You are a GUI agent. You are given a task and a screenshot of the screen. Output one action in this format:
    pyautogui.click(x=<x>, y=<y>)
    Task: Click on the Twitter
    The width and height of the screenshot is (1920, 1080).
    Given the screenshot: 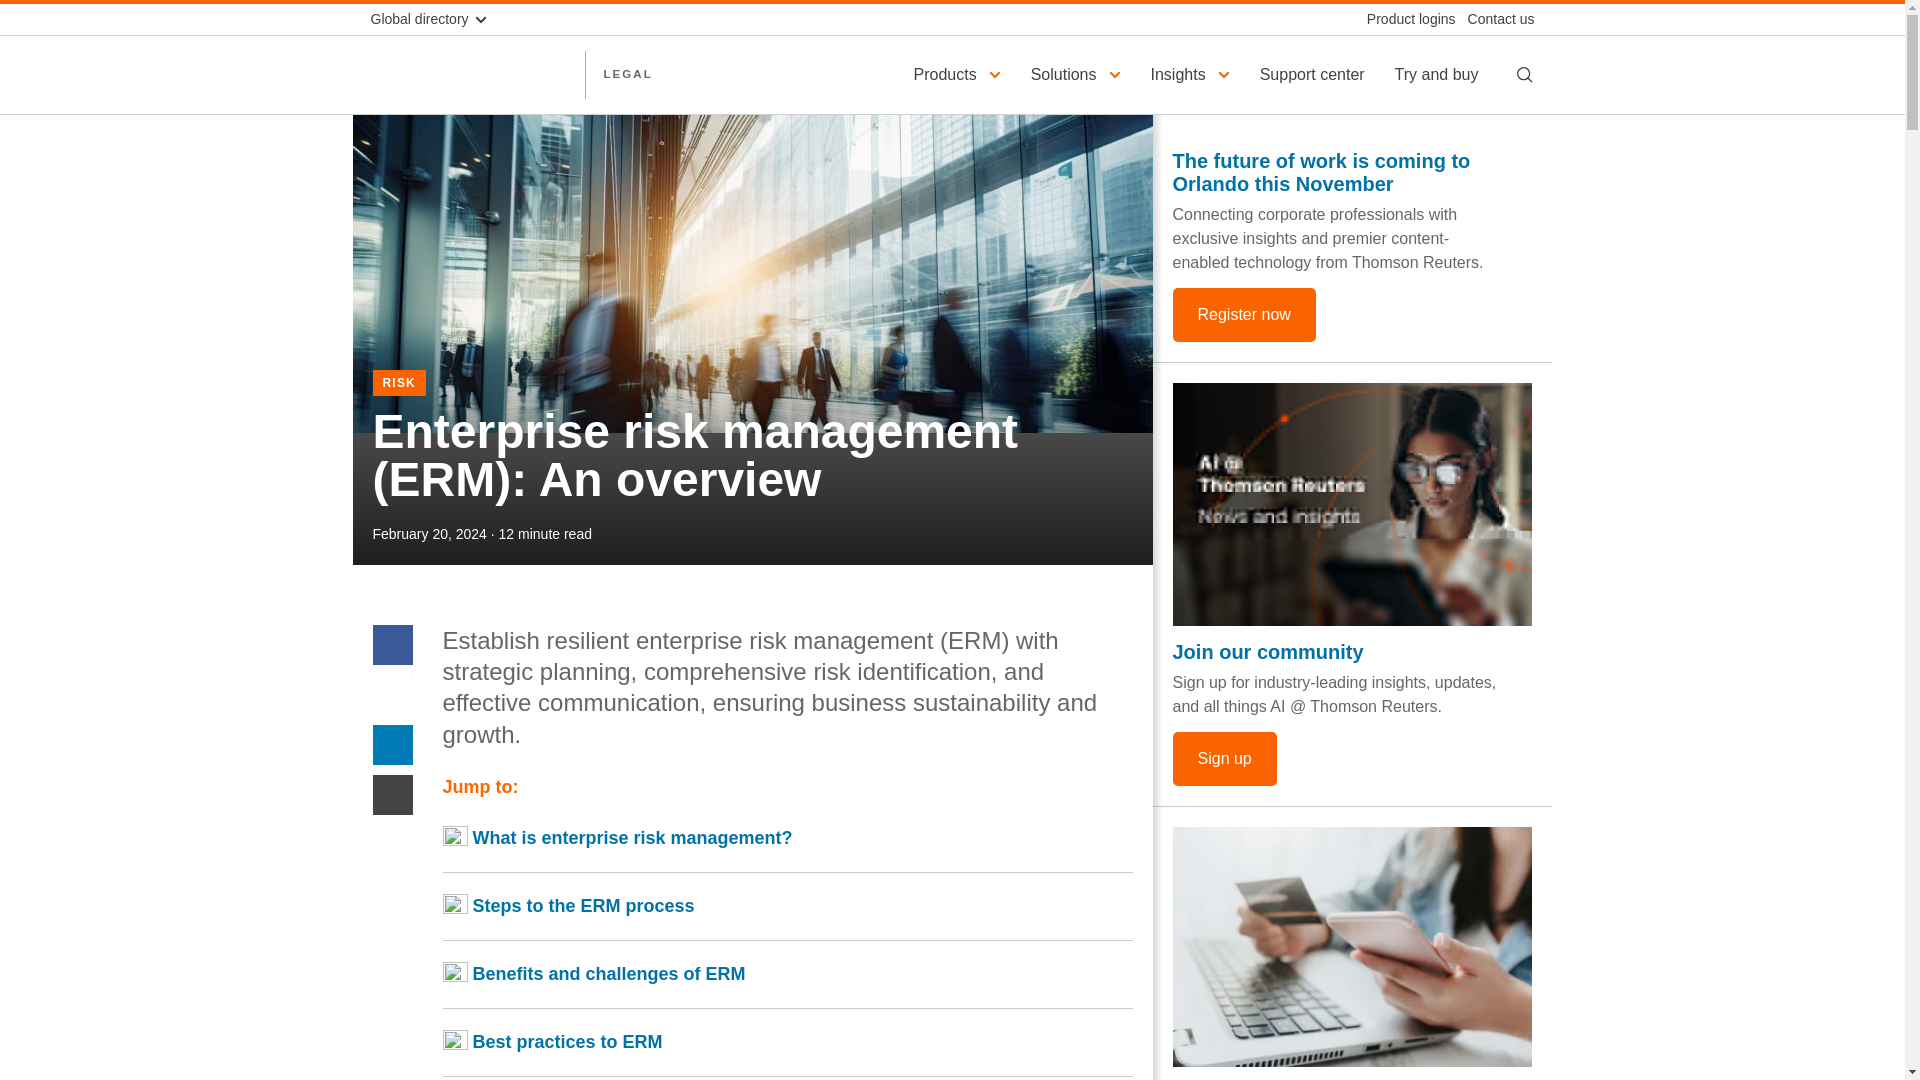 What is the action you would take?
    pyautogui.click(x=392, y=693)
    